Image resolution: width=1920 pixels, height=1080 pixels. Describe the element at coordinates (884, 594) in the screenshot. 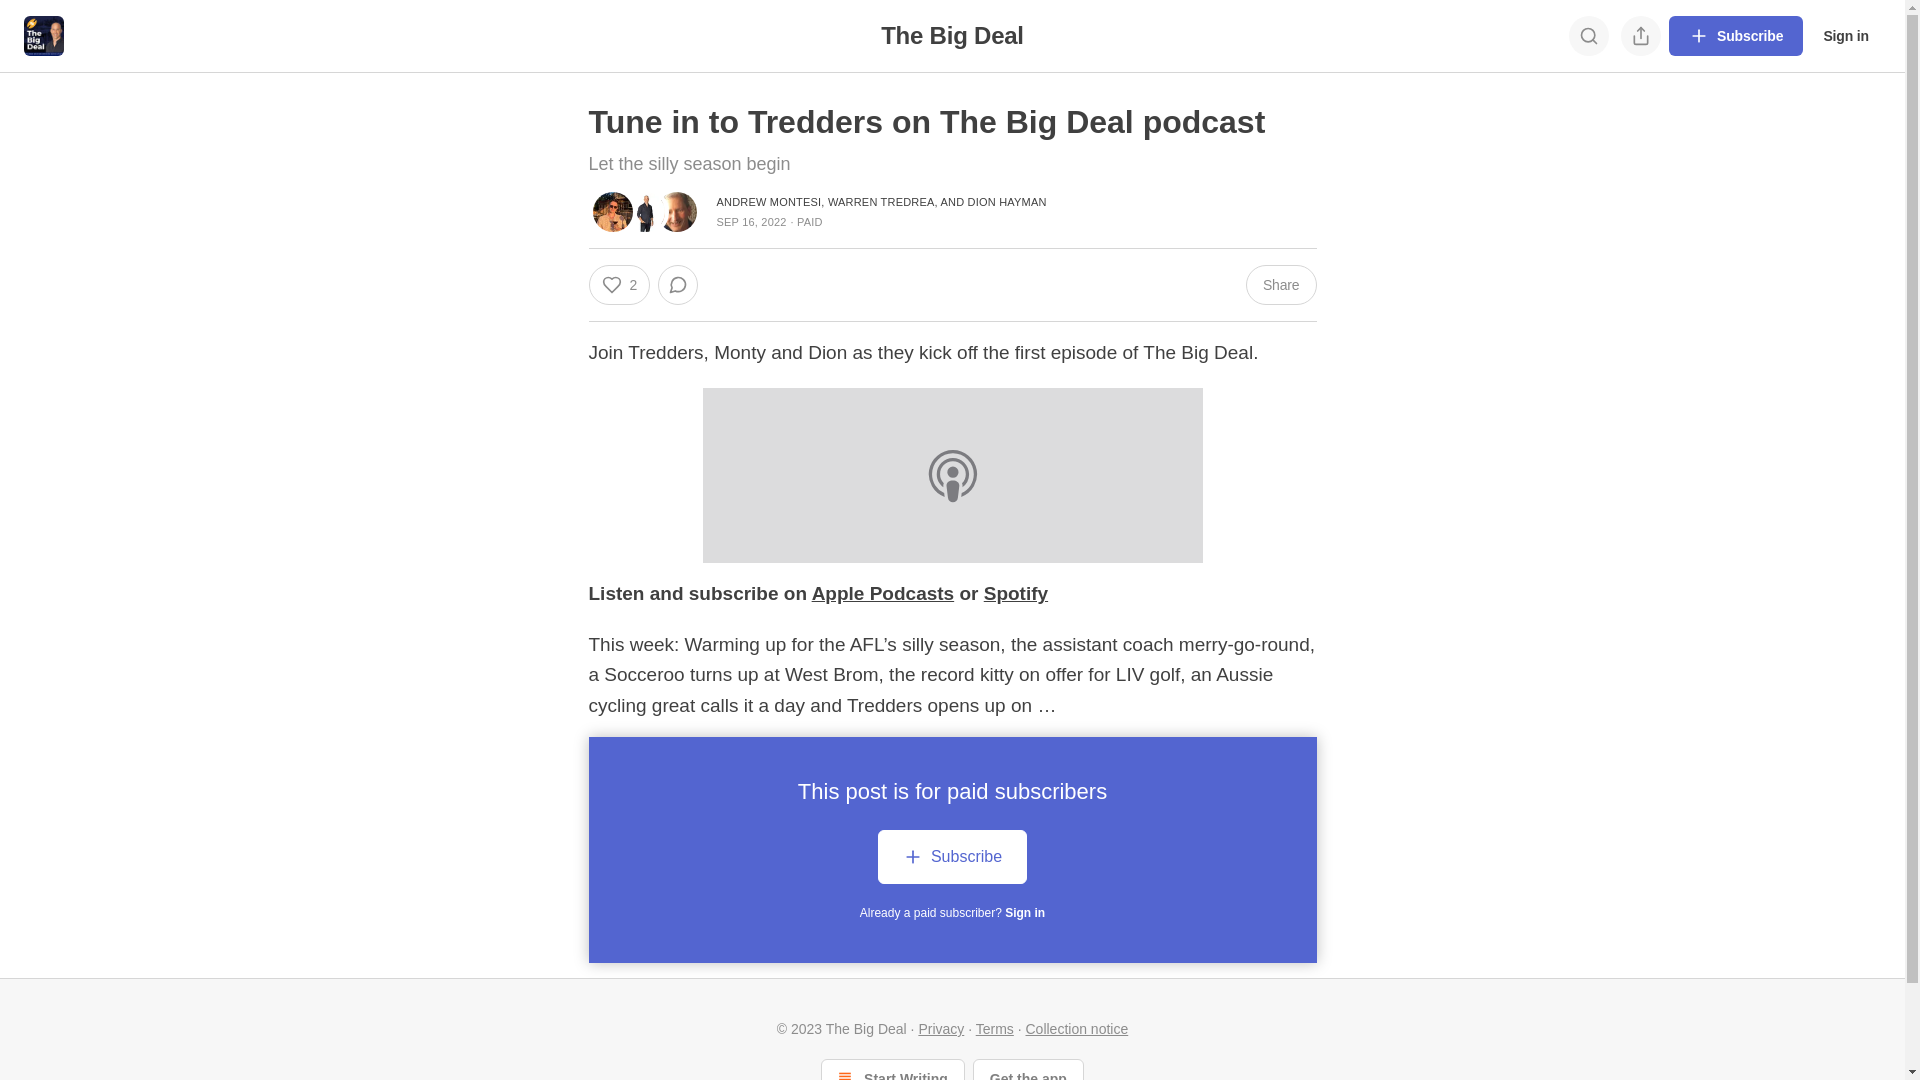

I see `Apple Podcasts` at that location.